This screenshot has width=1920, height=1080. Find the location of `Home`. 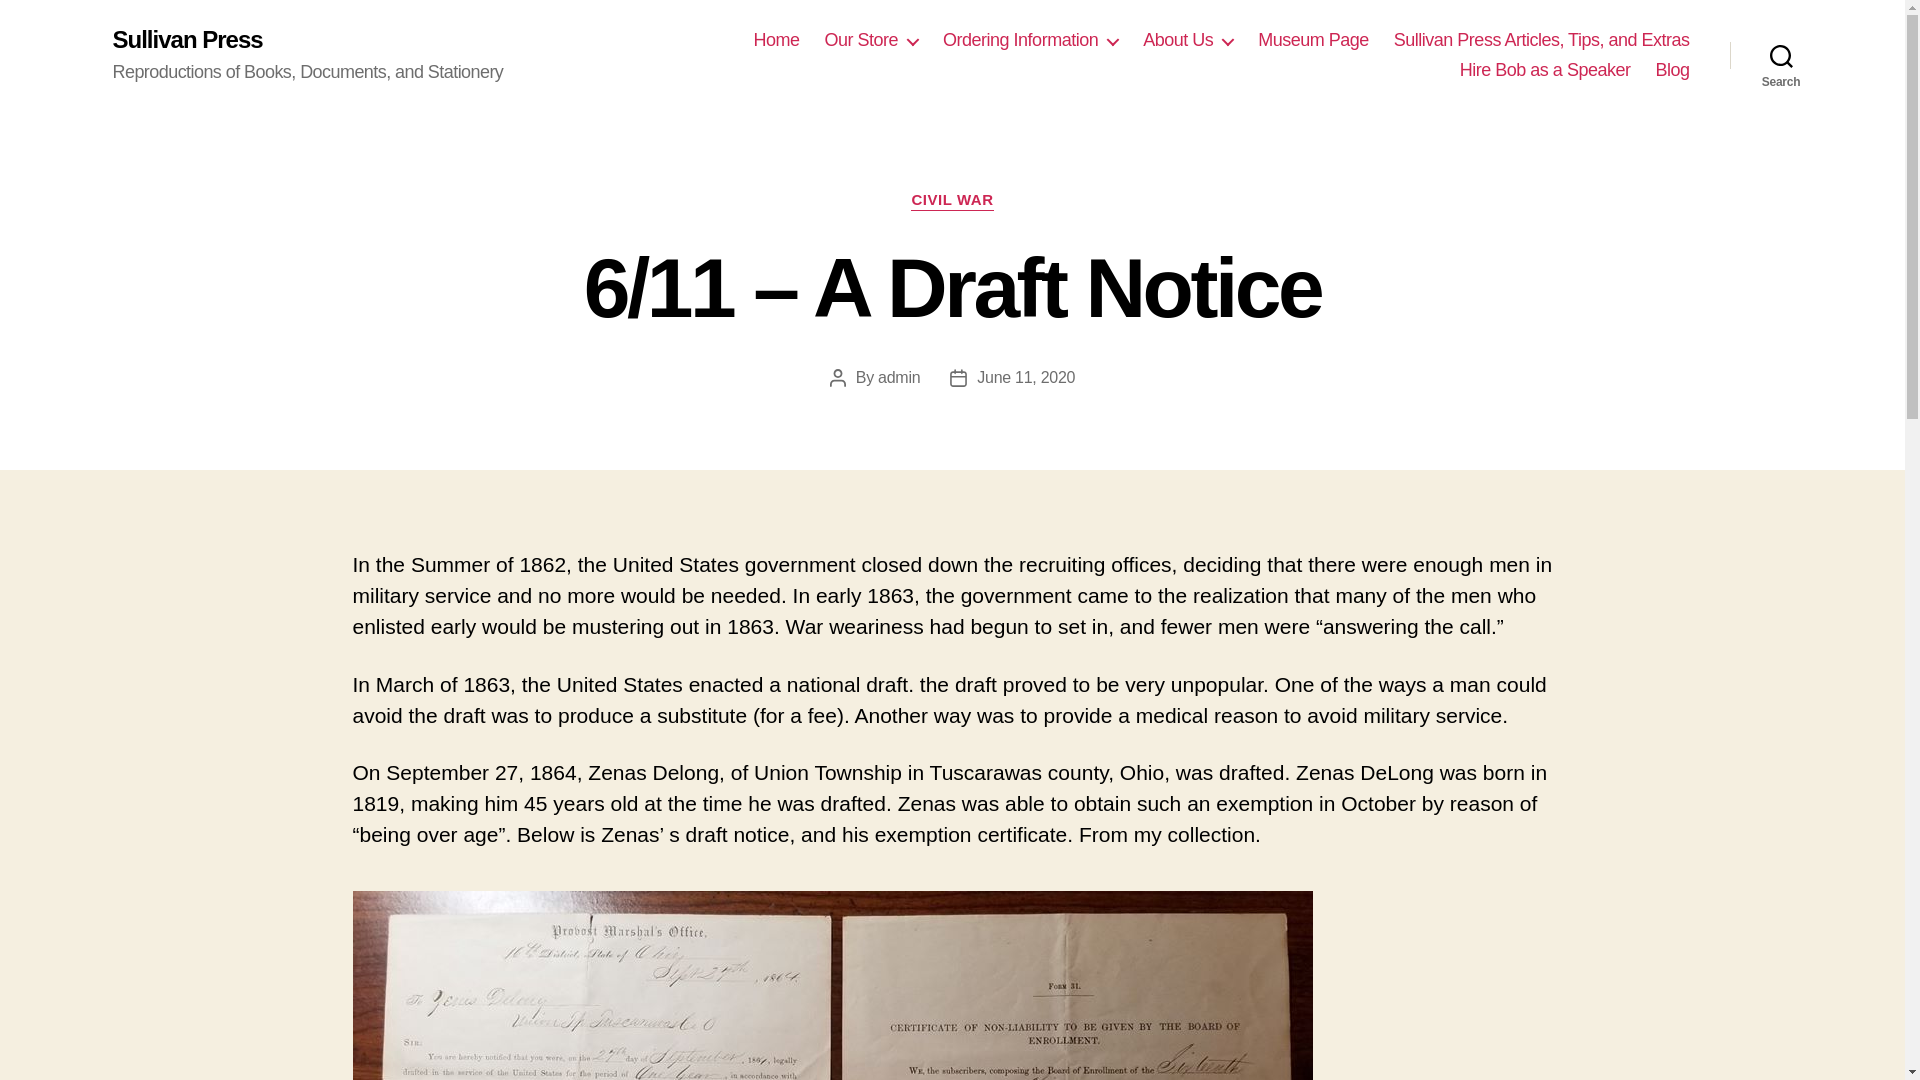

Home is located at coordinates (775, 40).